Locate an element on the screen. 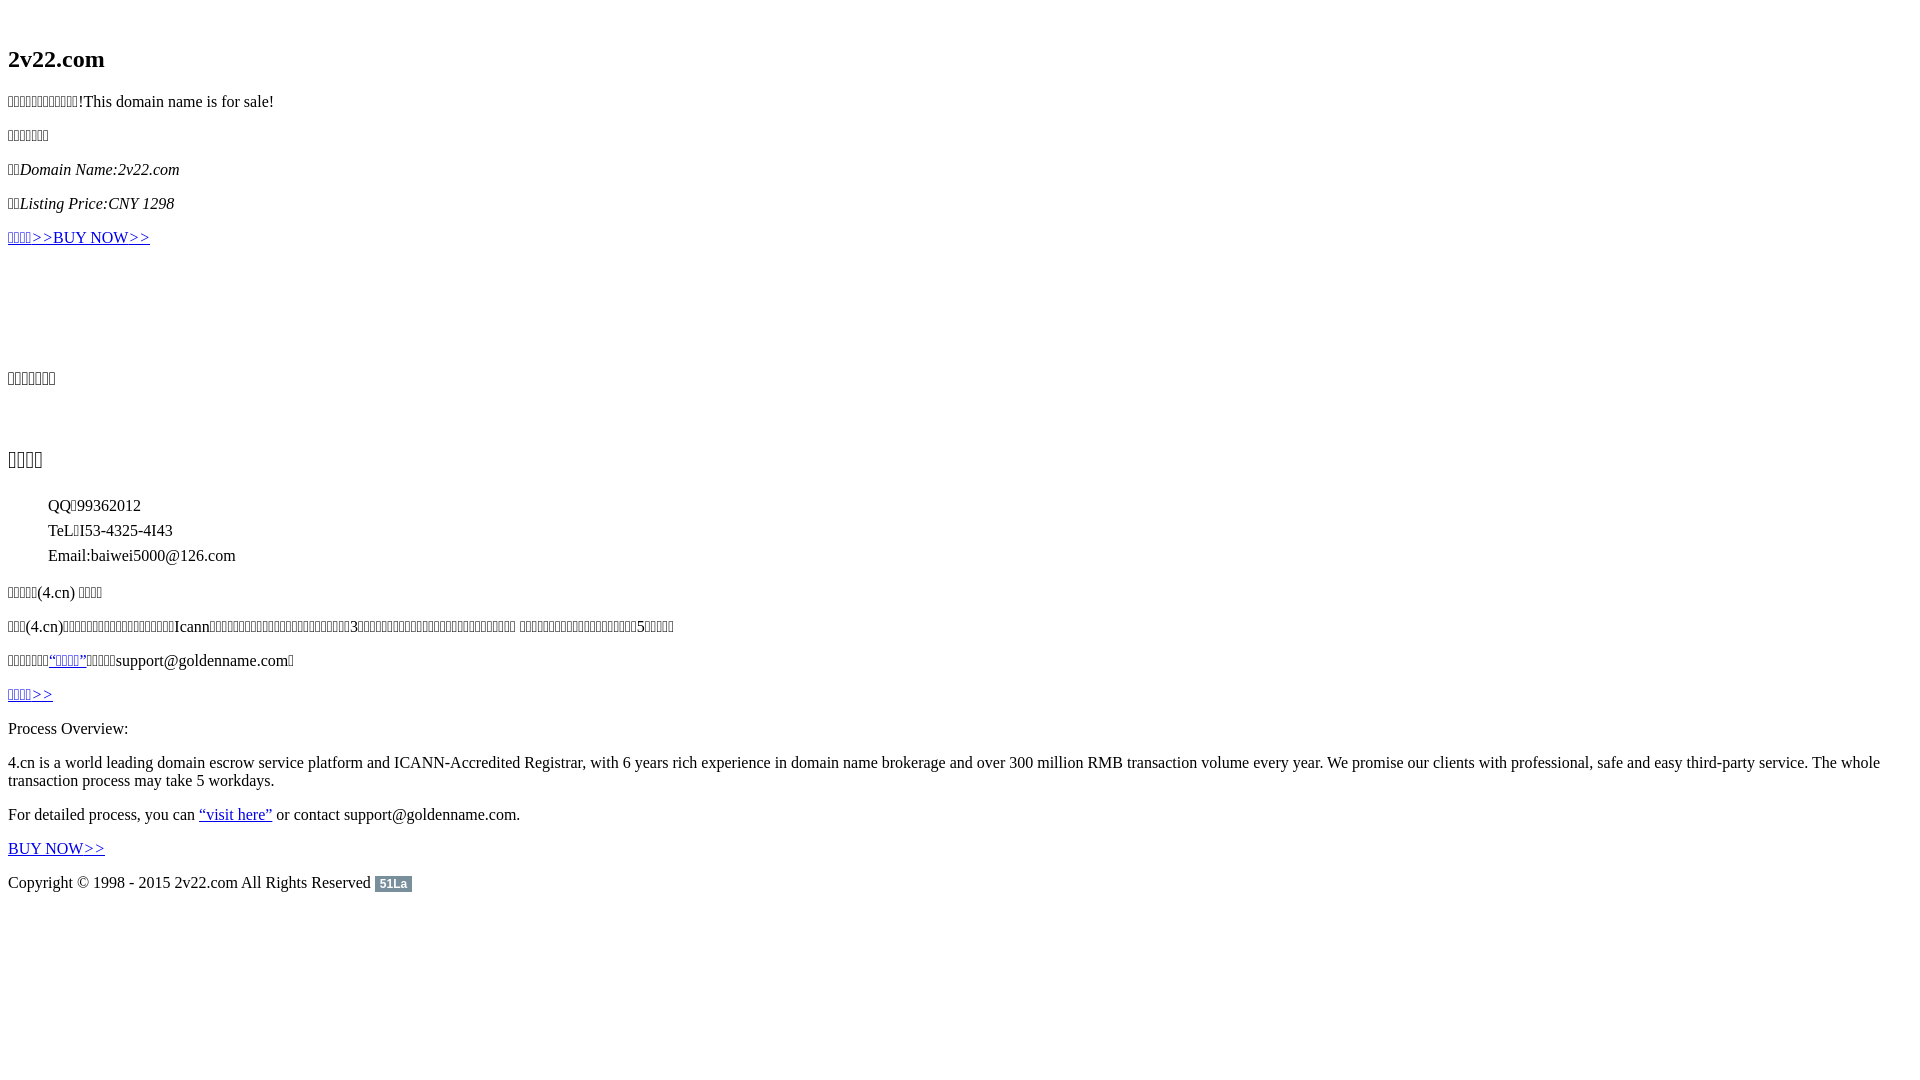 This screenshot has width=1920, height=1080. BUY NOW>> is located at coordinates (56, 848).